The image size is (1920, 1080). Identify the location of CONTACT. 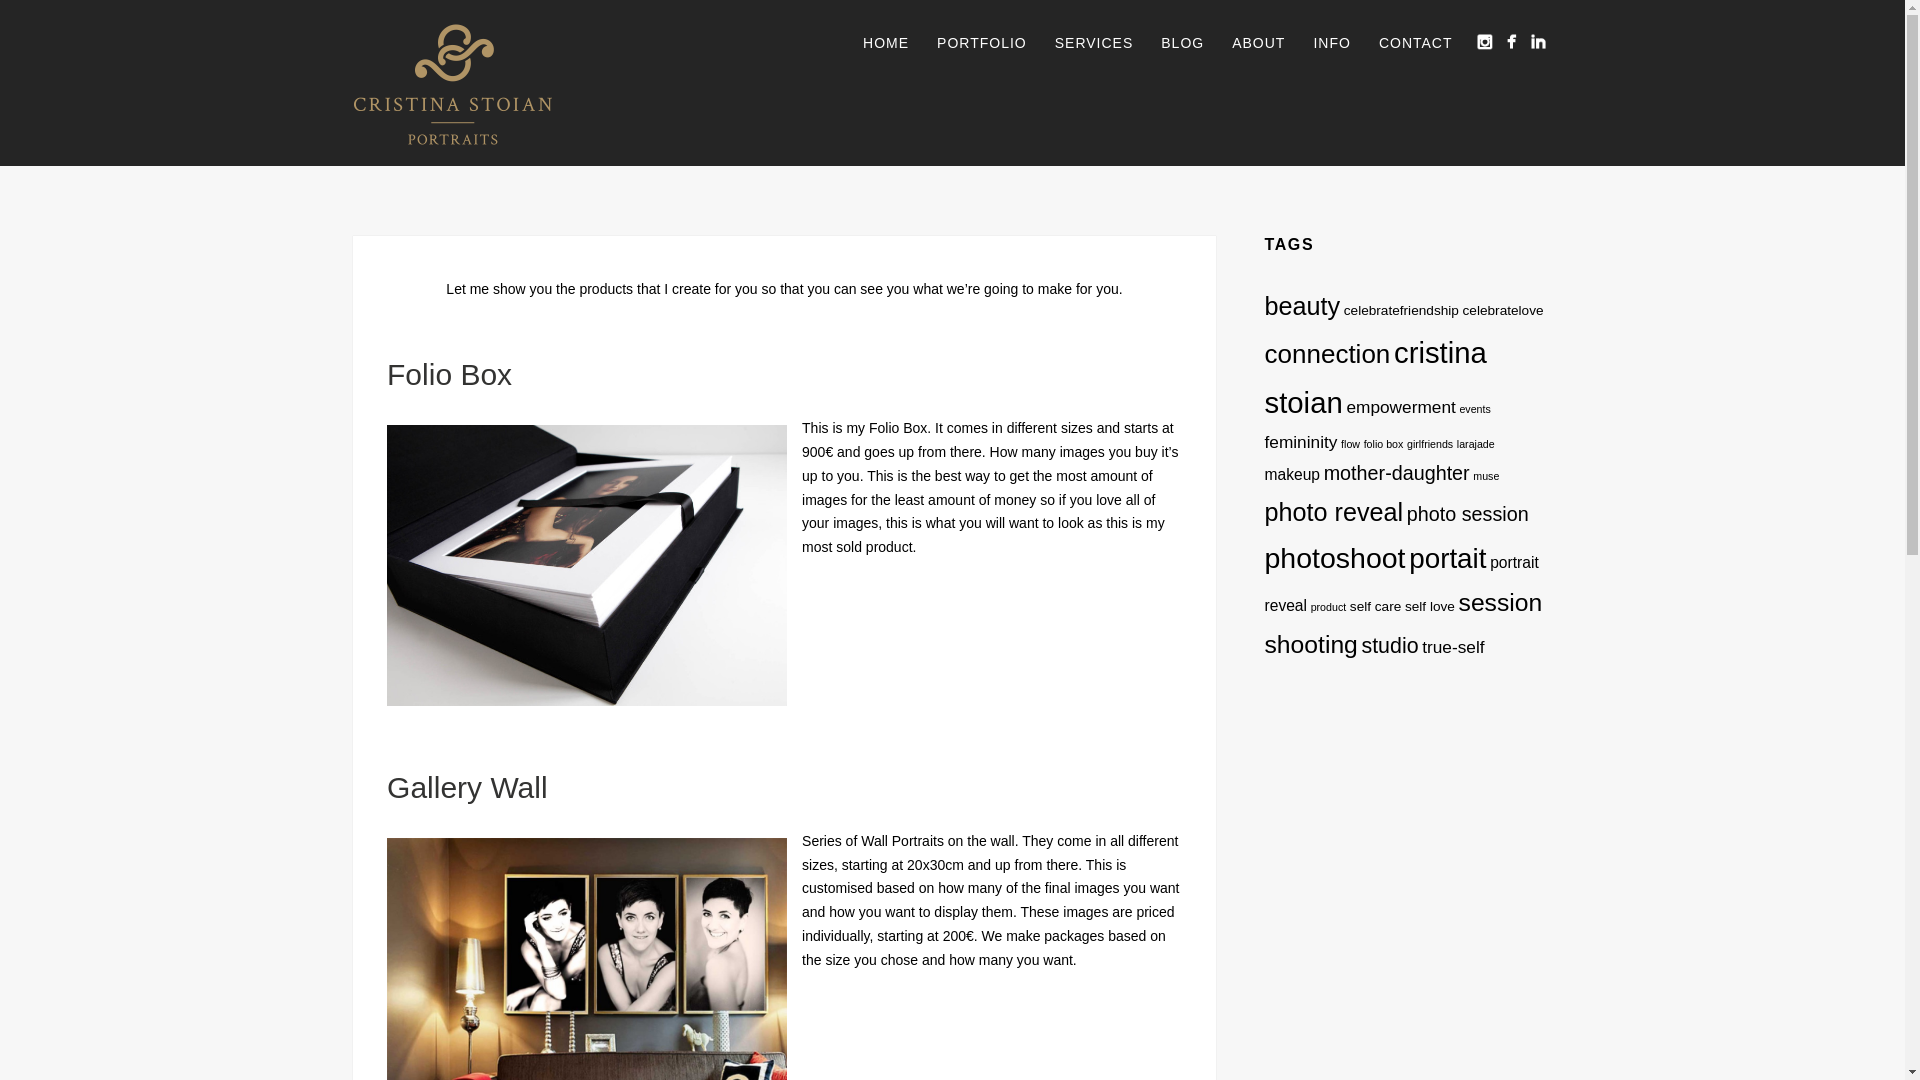
(1416, 44).